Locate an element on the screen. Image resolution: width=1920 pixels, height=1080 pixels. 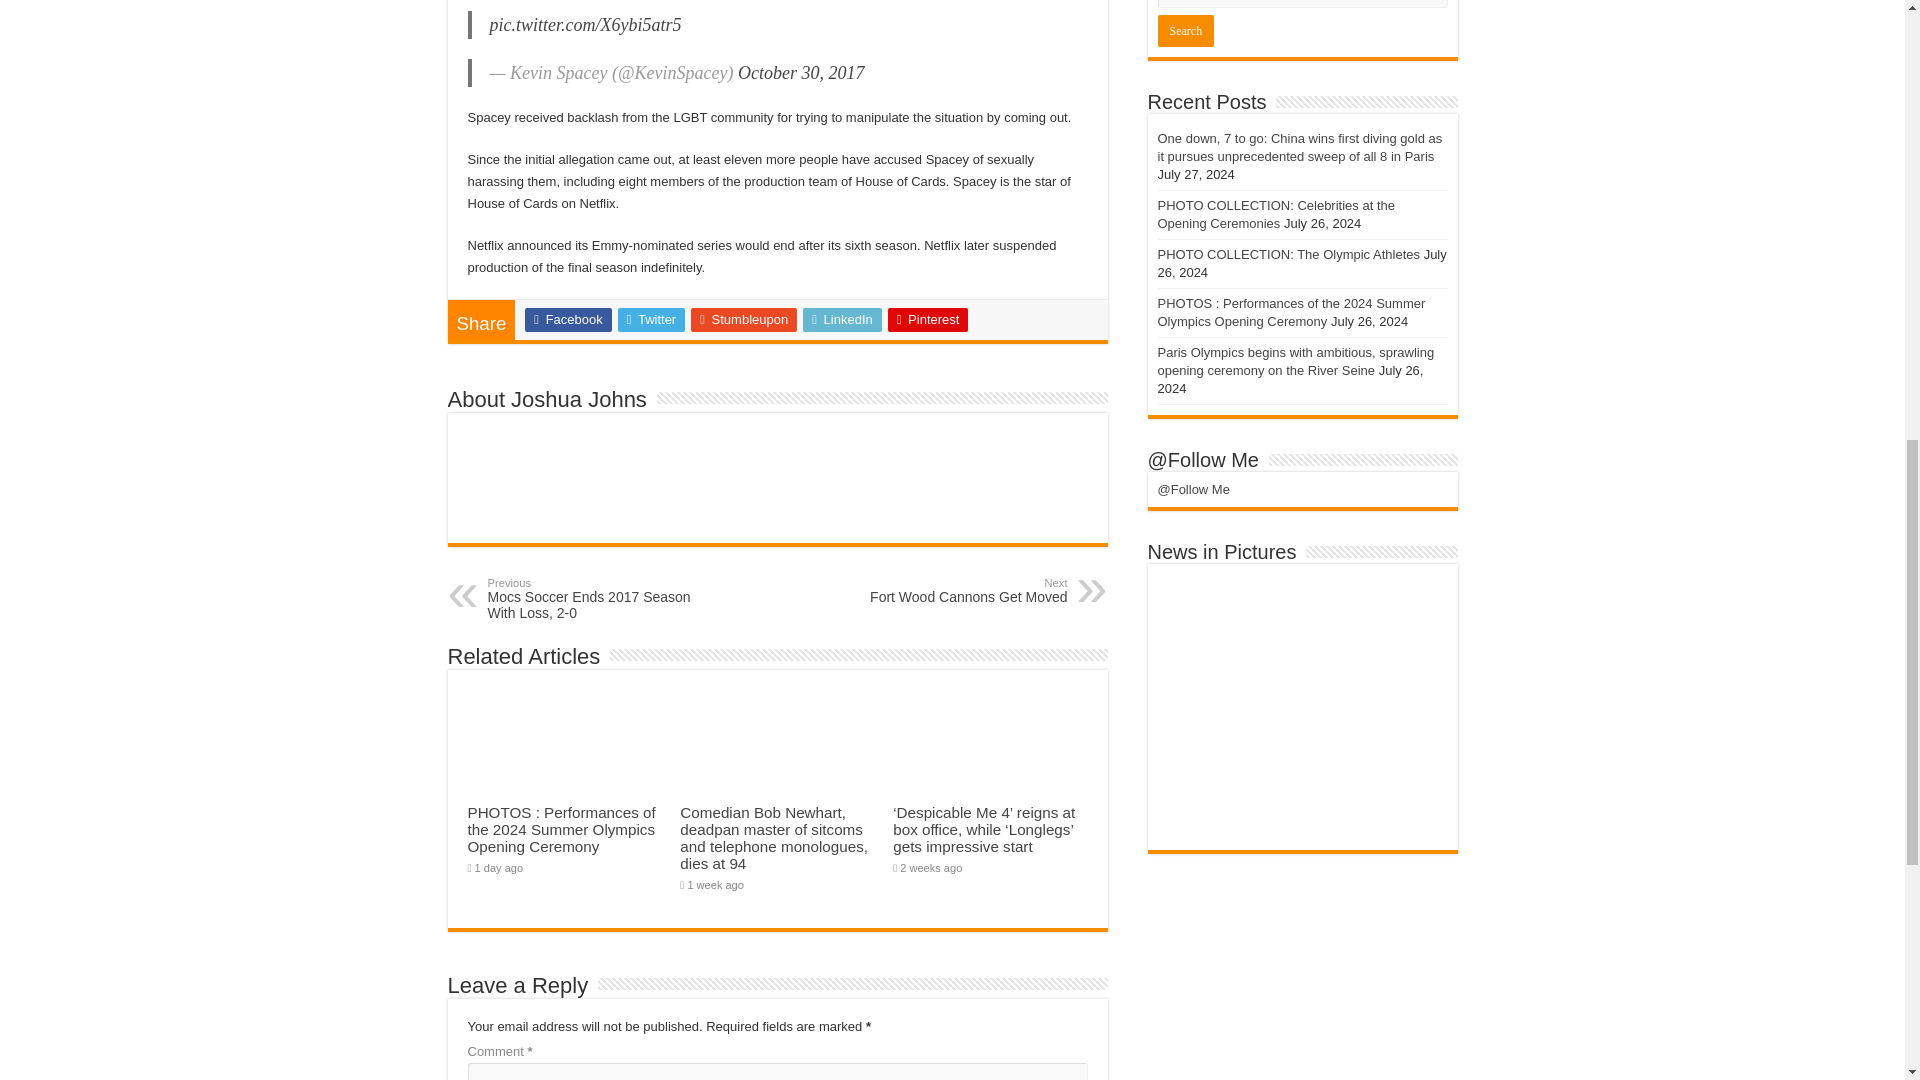
Twitter is located at coordinates (652, 319).